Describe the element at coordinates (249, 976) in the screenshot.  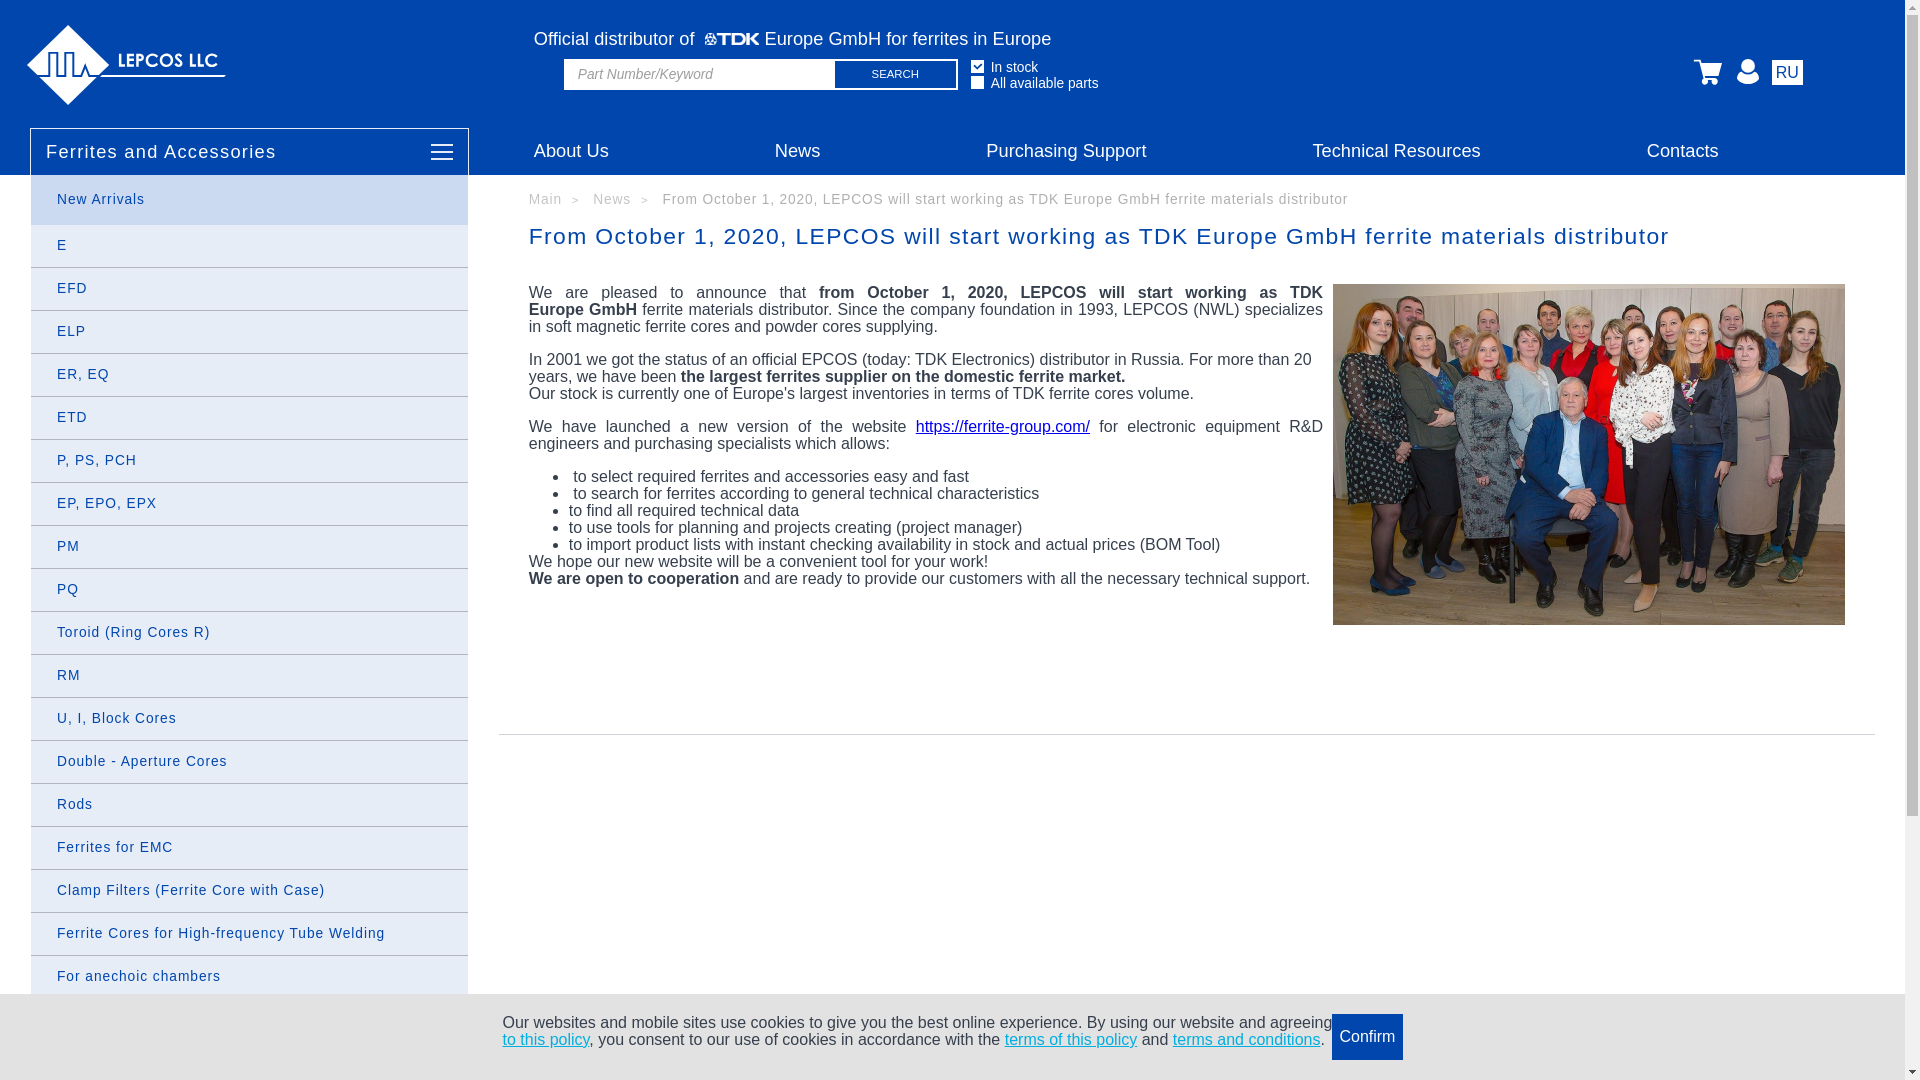
I see `For anechoic chambers` at that location.